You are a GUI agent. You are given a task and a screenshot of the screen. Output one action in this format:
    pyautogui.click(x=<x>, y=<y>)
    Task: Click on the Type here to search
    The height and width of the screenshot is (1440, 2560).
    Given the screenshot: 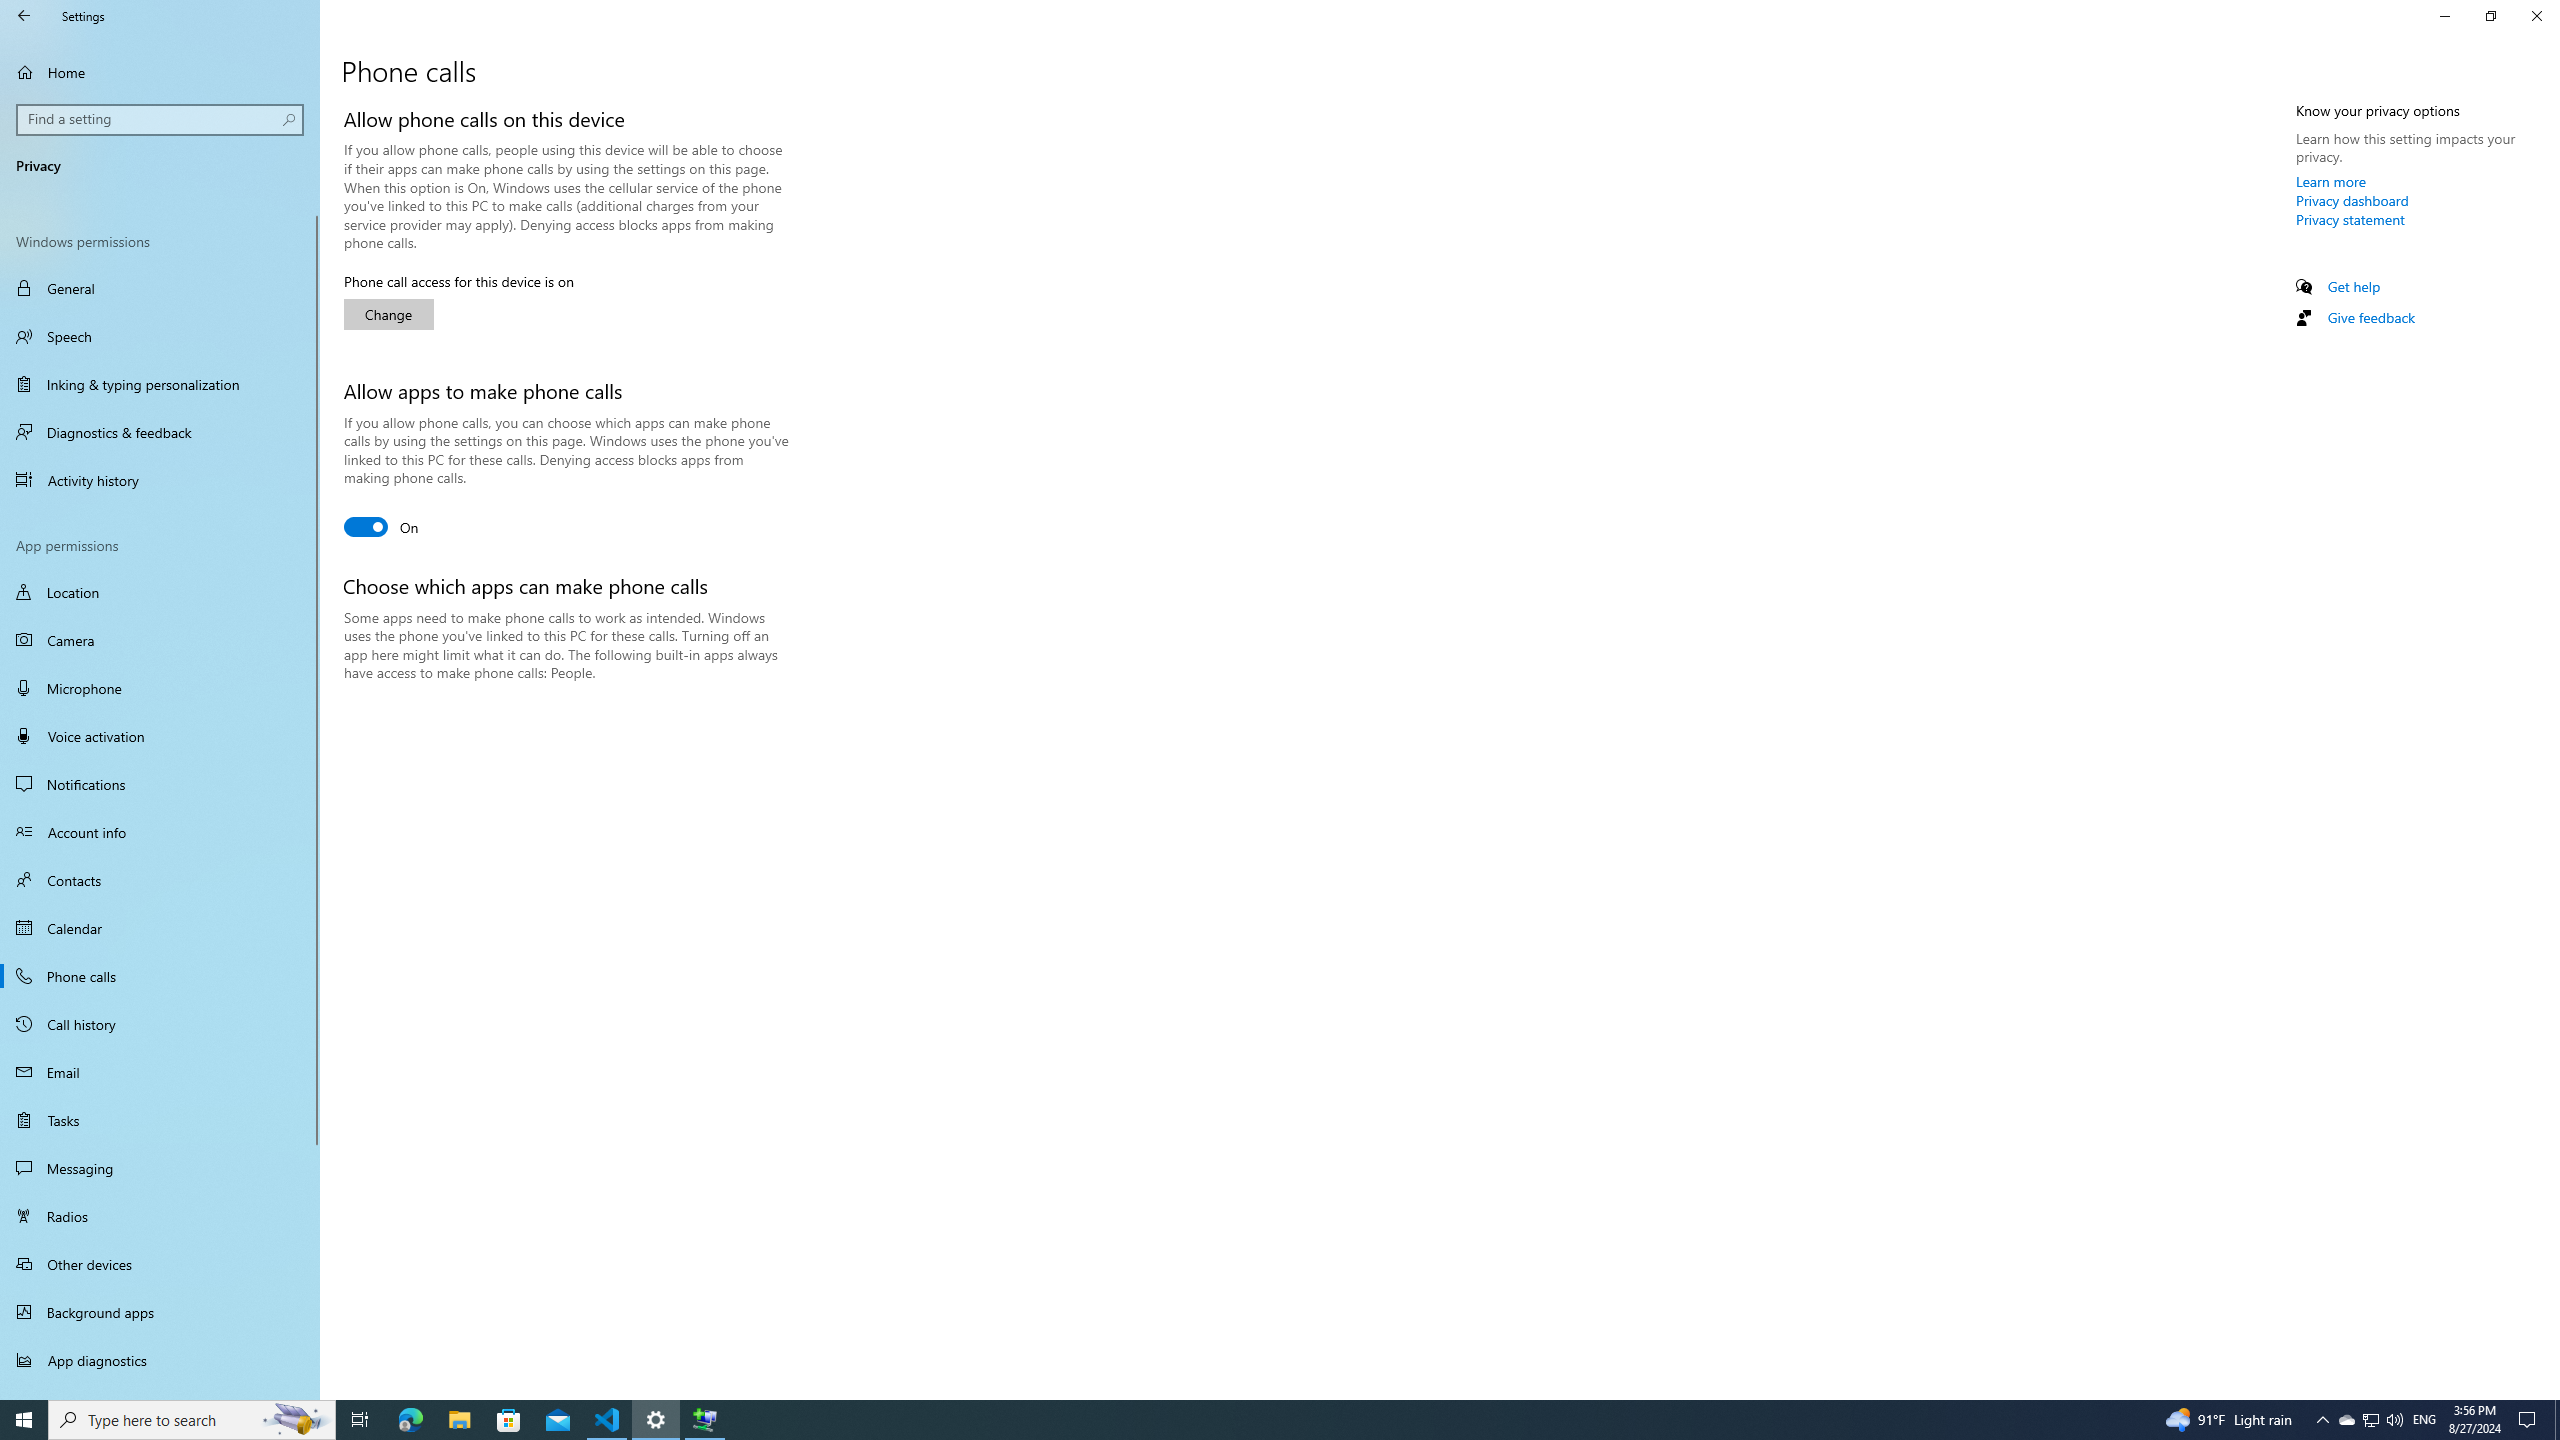 What is the action you would take?
    pyautogui.click(x=192, y=1420)
    